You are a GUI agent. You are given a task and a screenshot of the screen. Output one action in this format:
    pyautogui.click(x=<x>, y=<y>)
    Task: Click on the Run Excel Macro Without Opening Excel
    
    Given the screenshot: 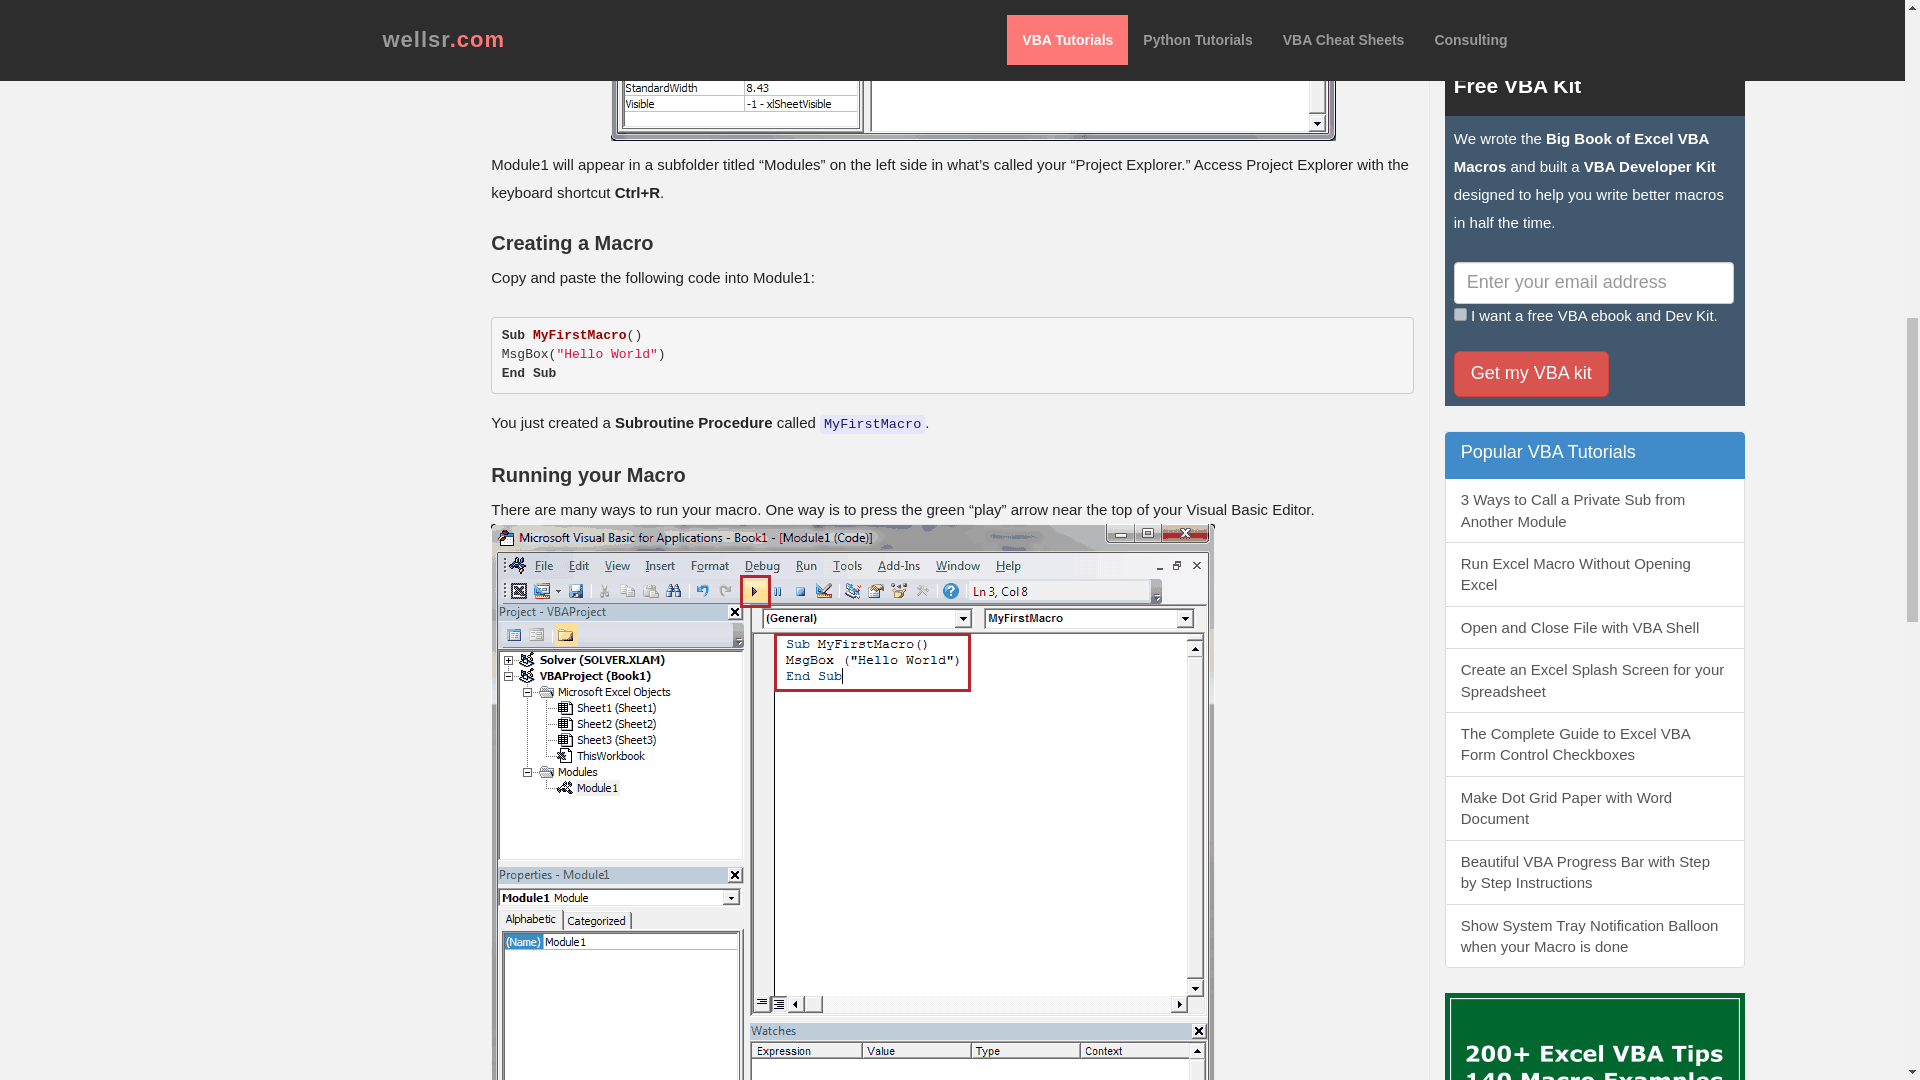 What is the action you would take?
    pyautogui.click(x=1595, y=574)
    